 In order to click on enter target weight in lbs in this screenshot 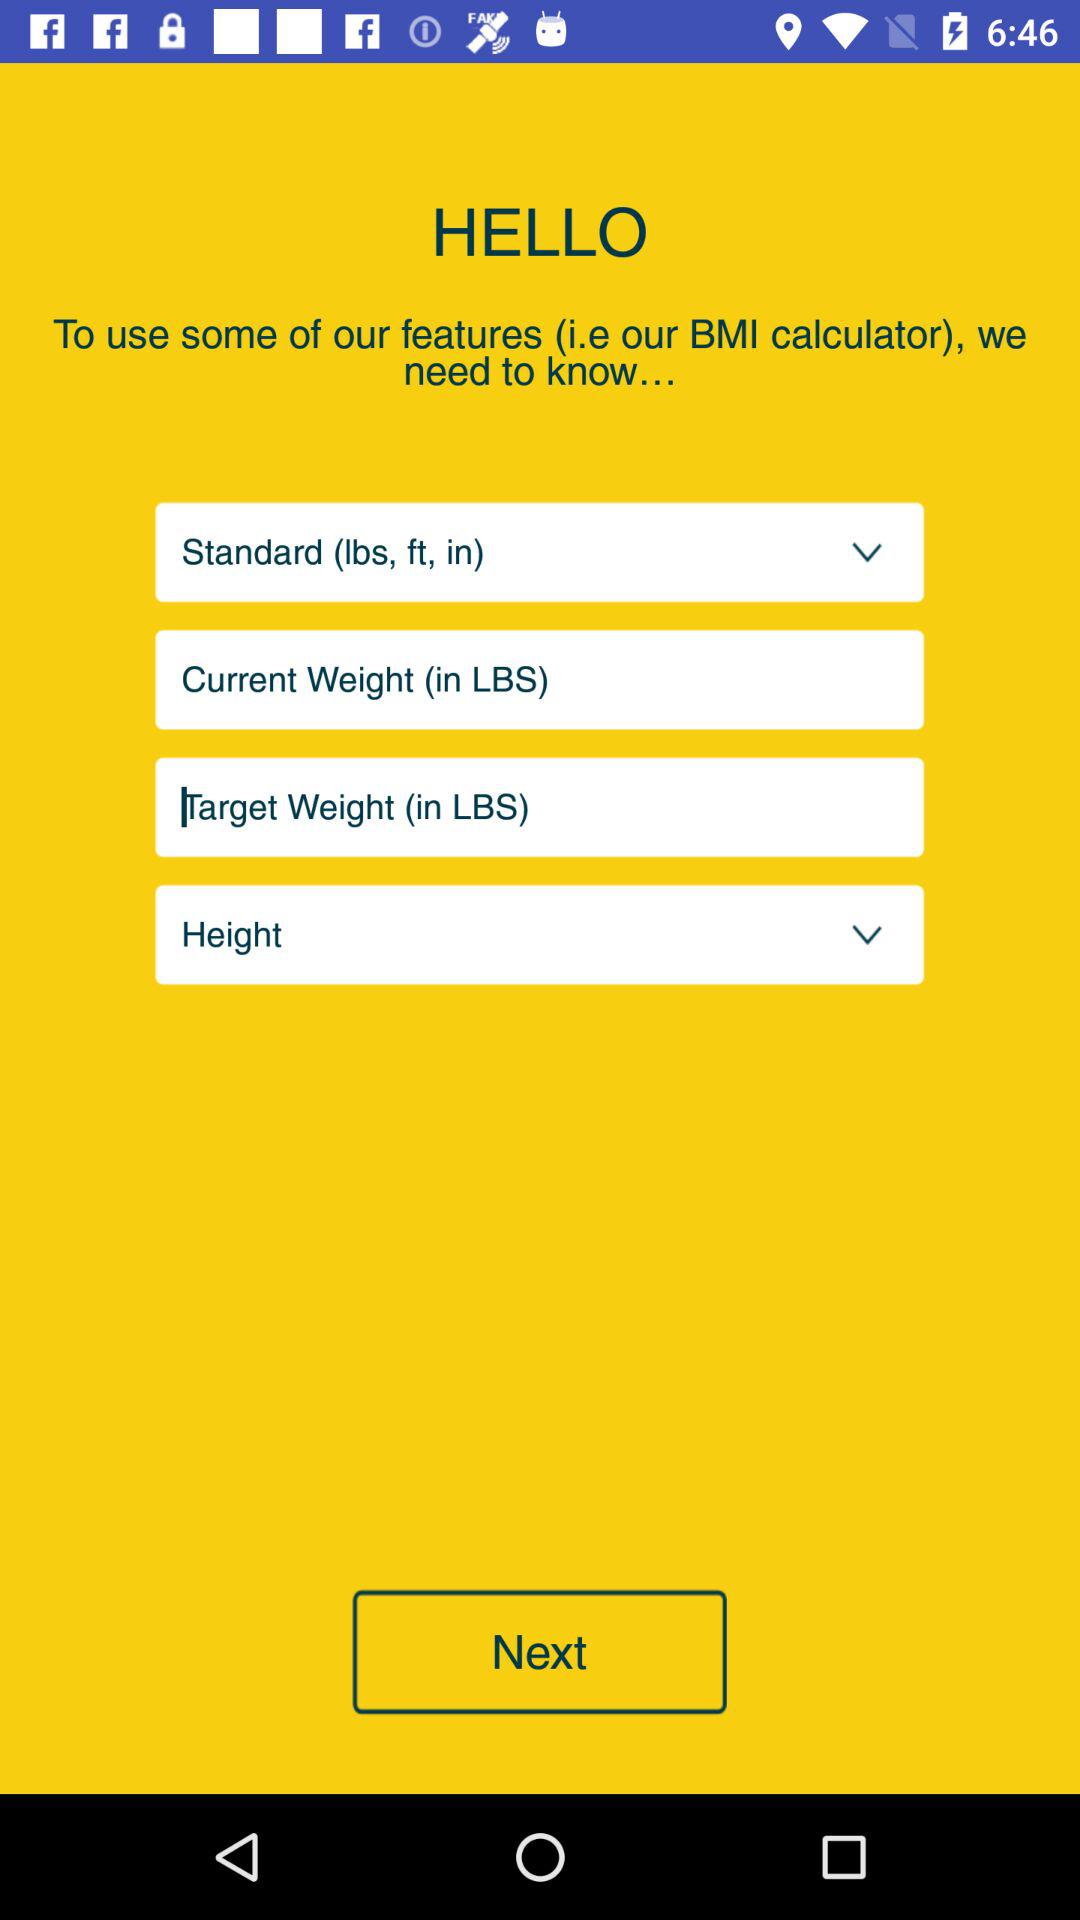, I will do `click(540, 807)`.